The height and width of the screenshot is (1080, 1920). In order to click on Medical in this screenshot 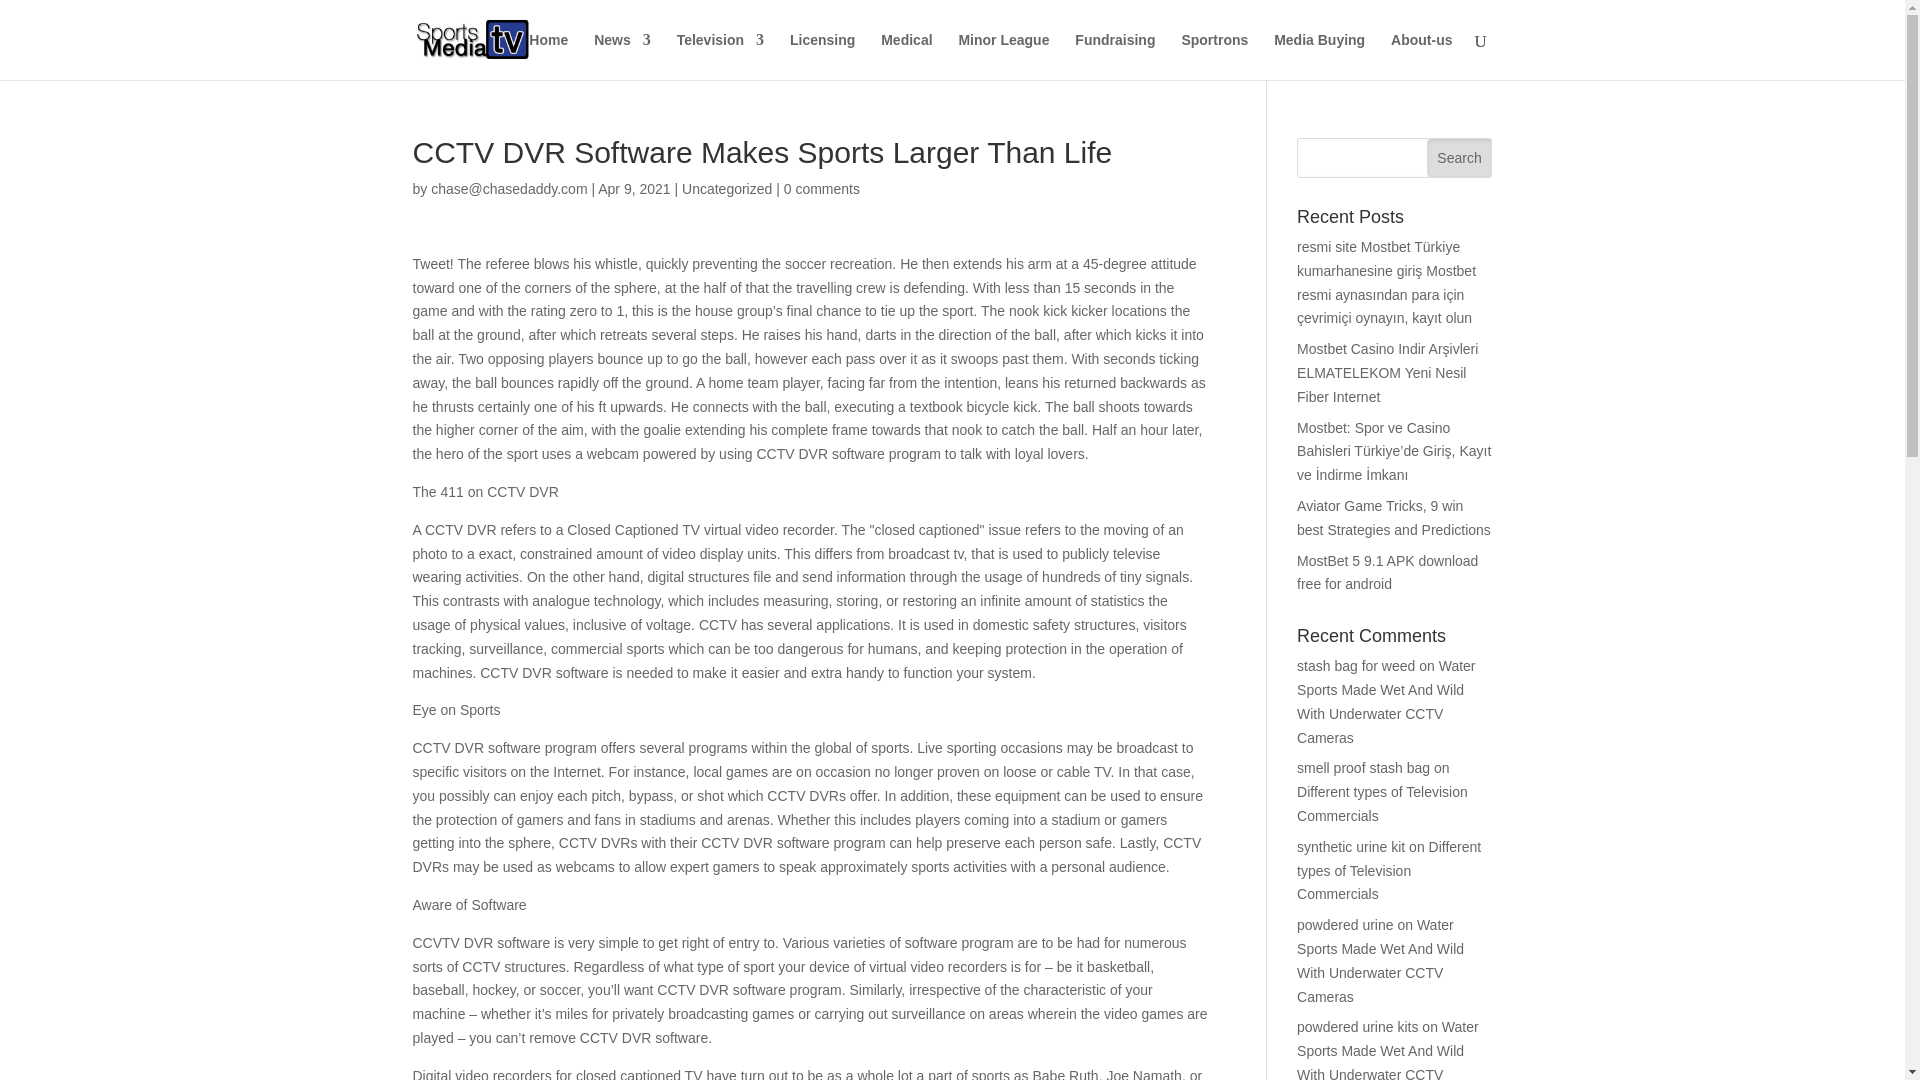, I will do `click(906, 56)`.